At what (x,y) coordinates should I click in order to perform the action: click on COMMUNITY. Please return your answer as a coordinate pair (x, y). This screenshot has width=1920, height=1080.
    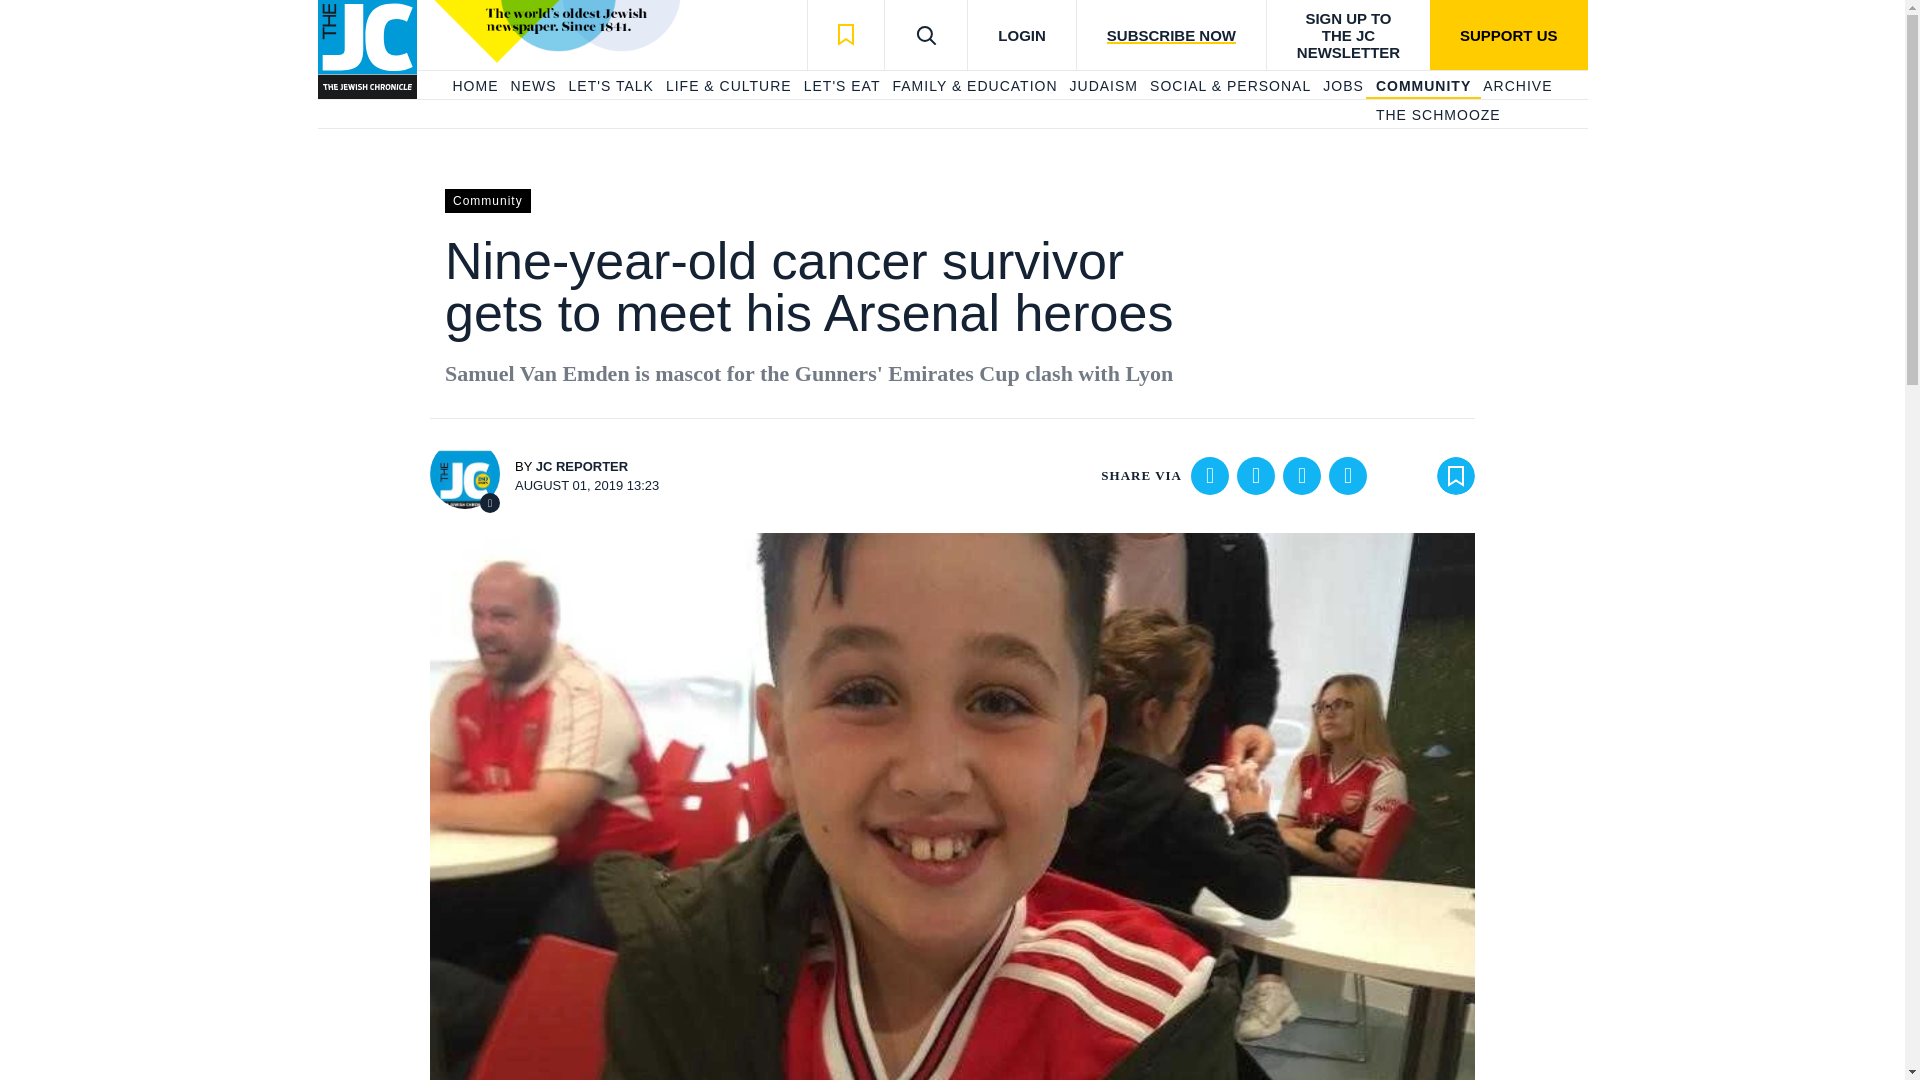
    Looking at the image, I should click on (1423, 86).